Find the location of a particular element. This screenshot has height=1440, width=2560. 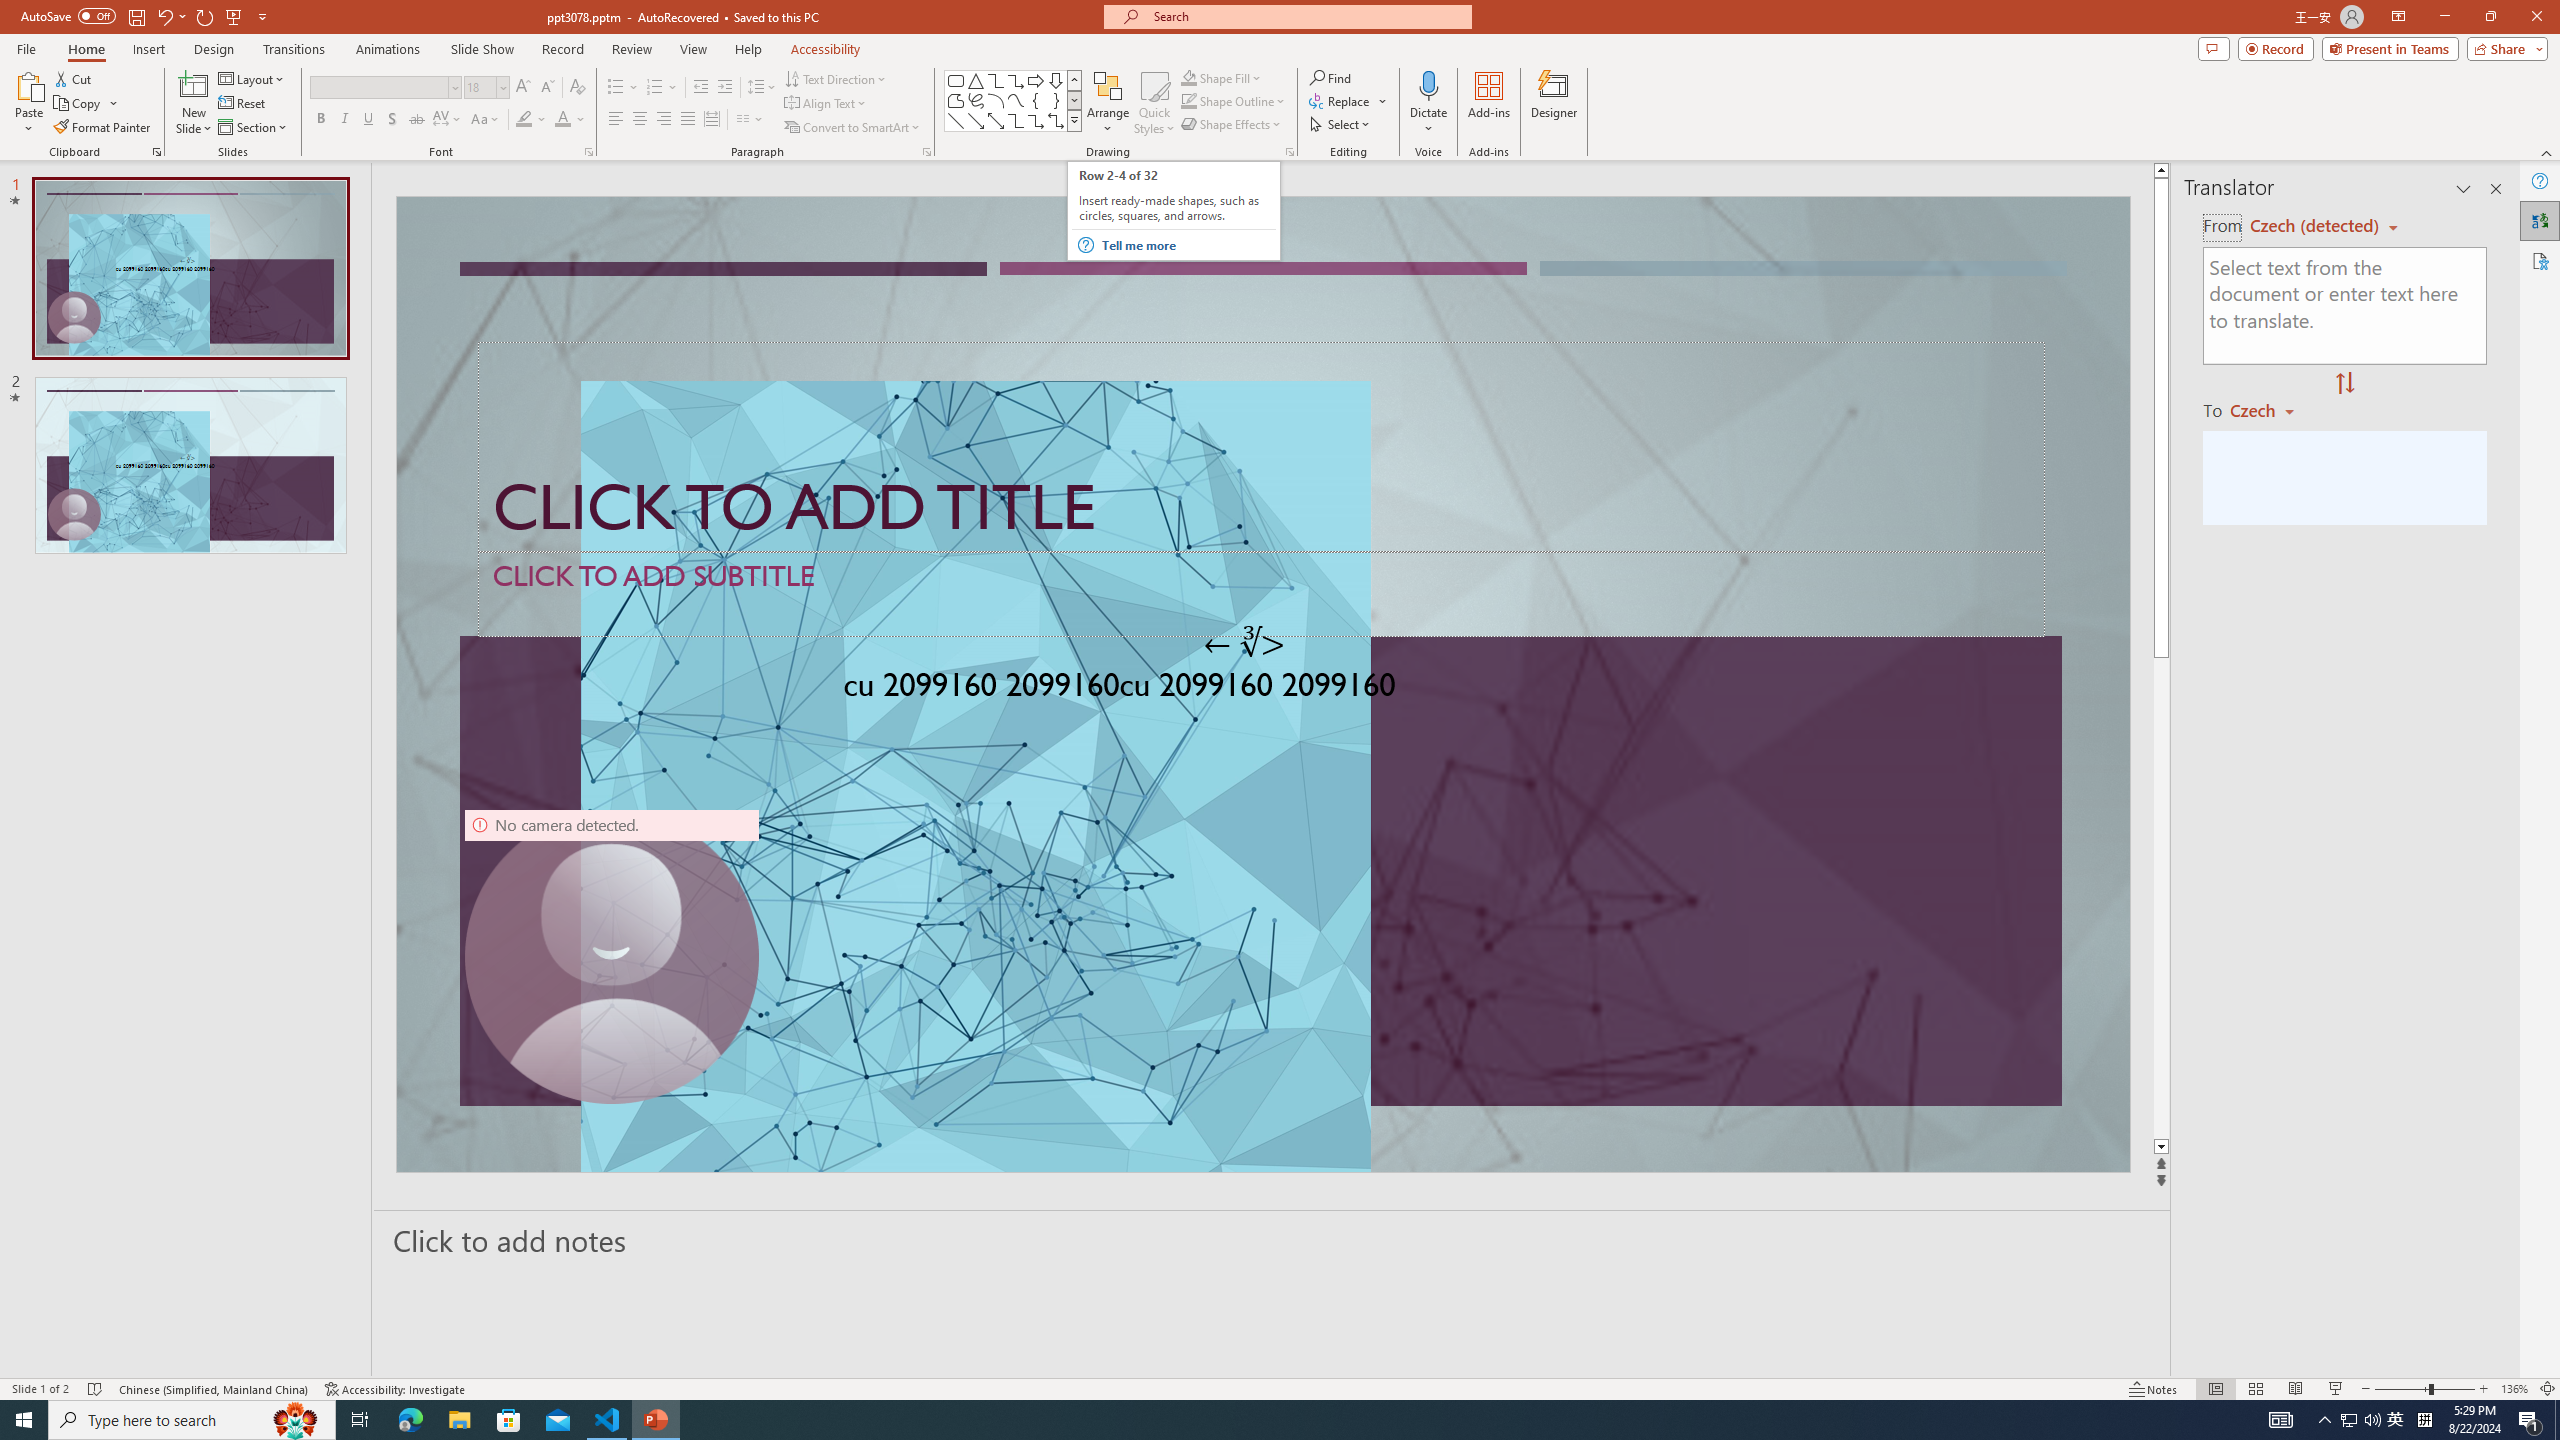

Right Brace is located at coordinates (1056, 100).